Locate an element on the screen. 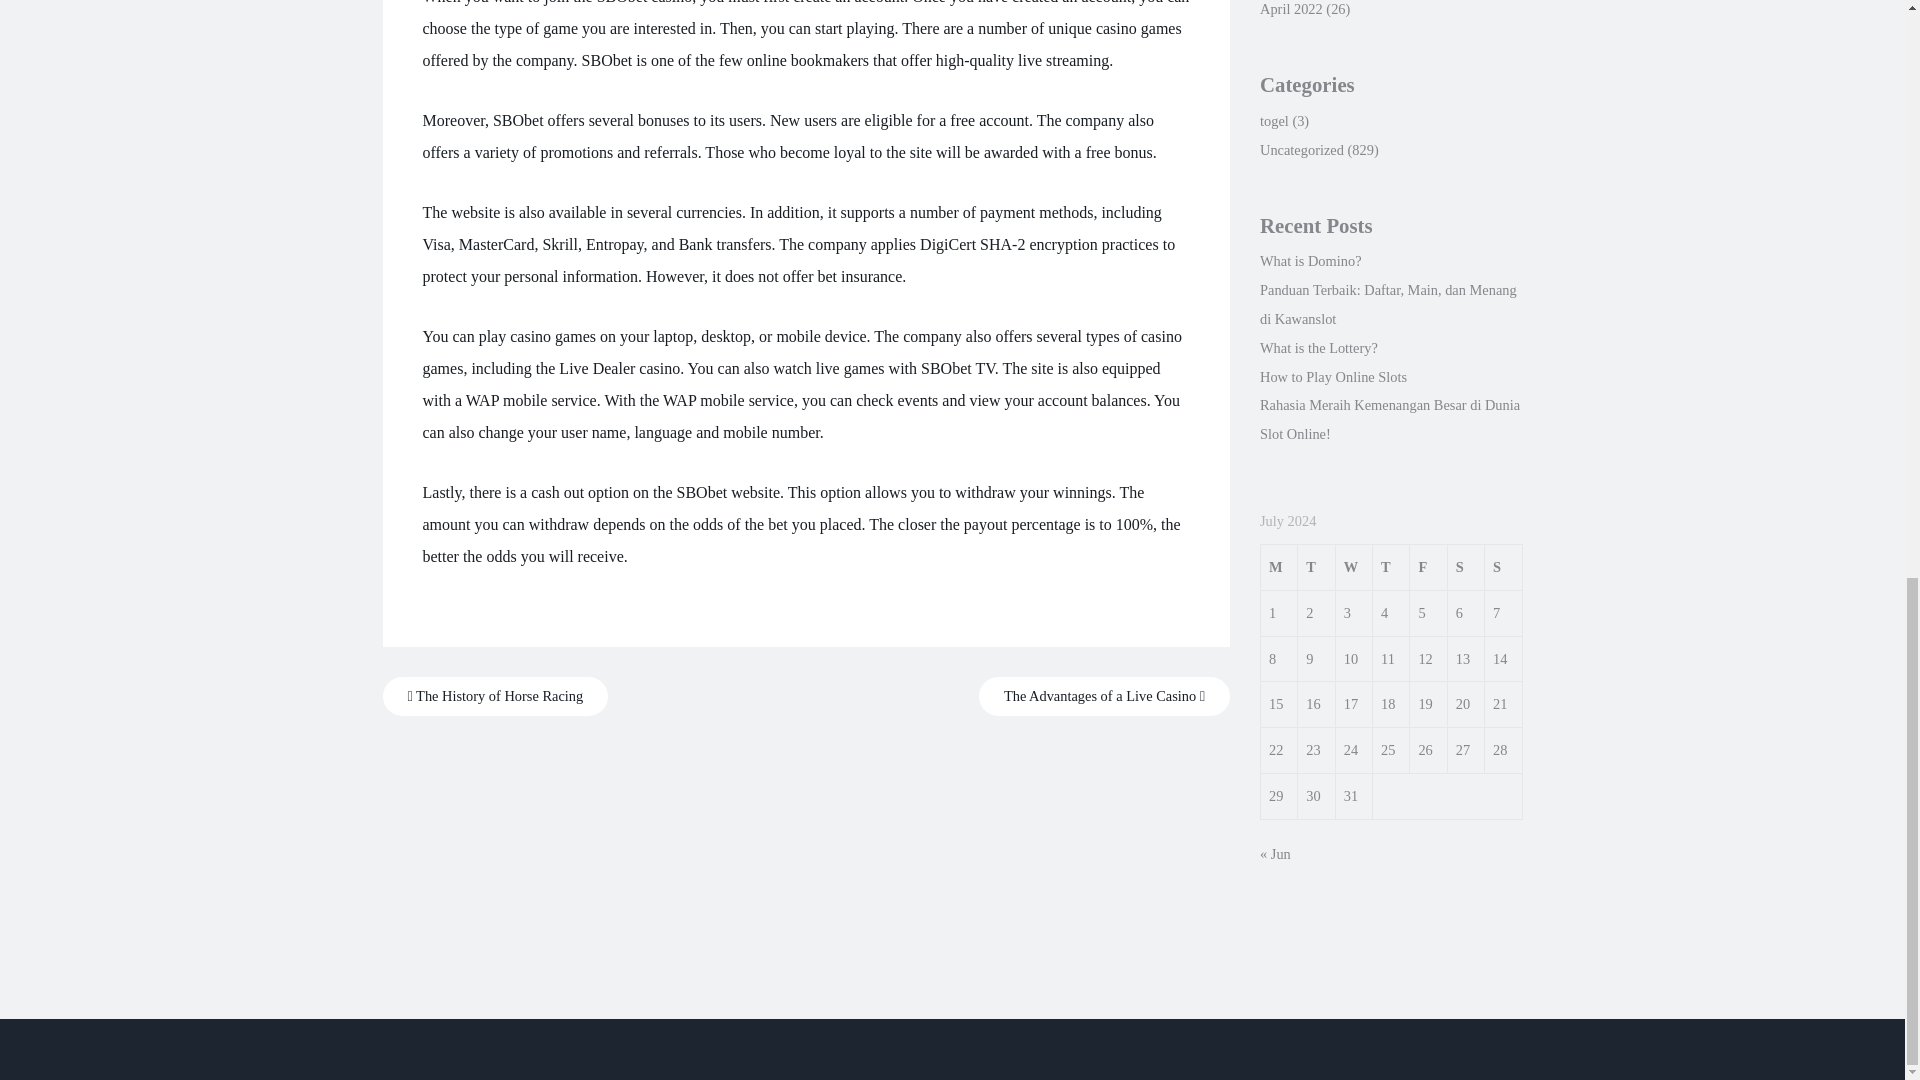  April 2022 is located at coordinates (1290, 9).